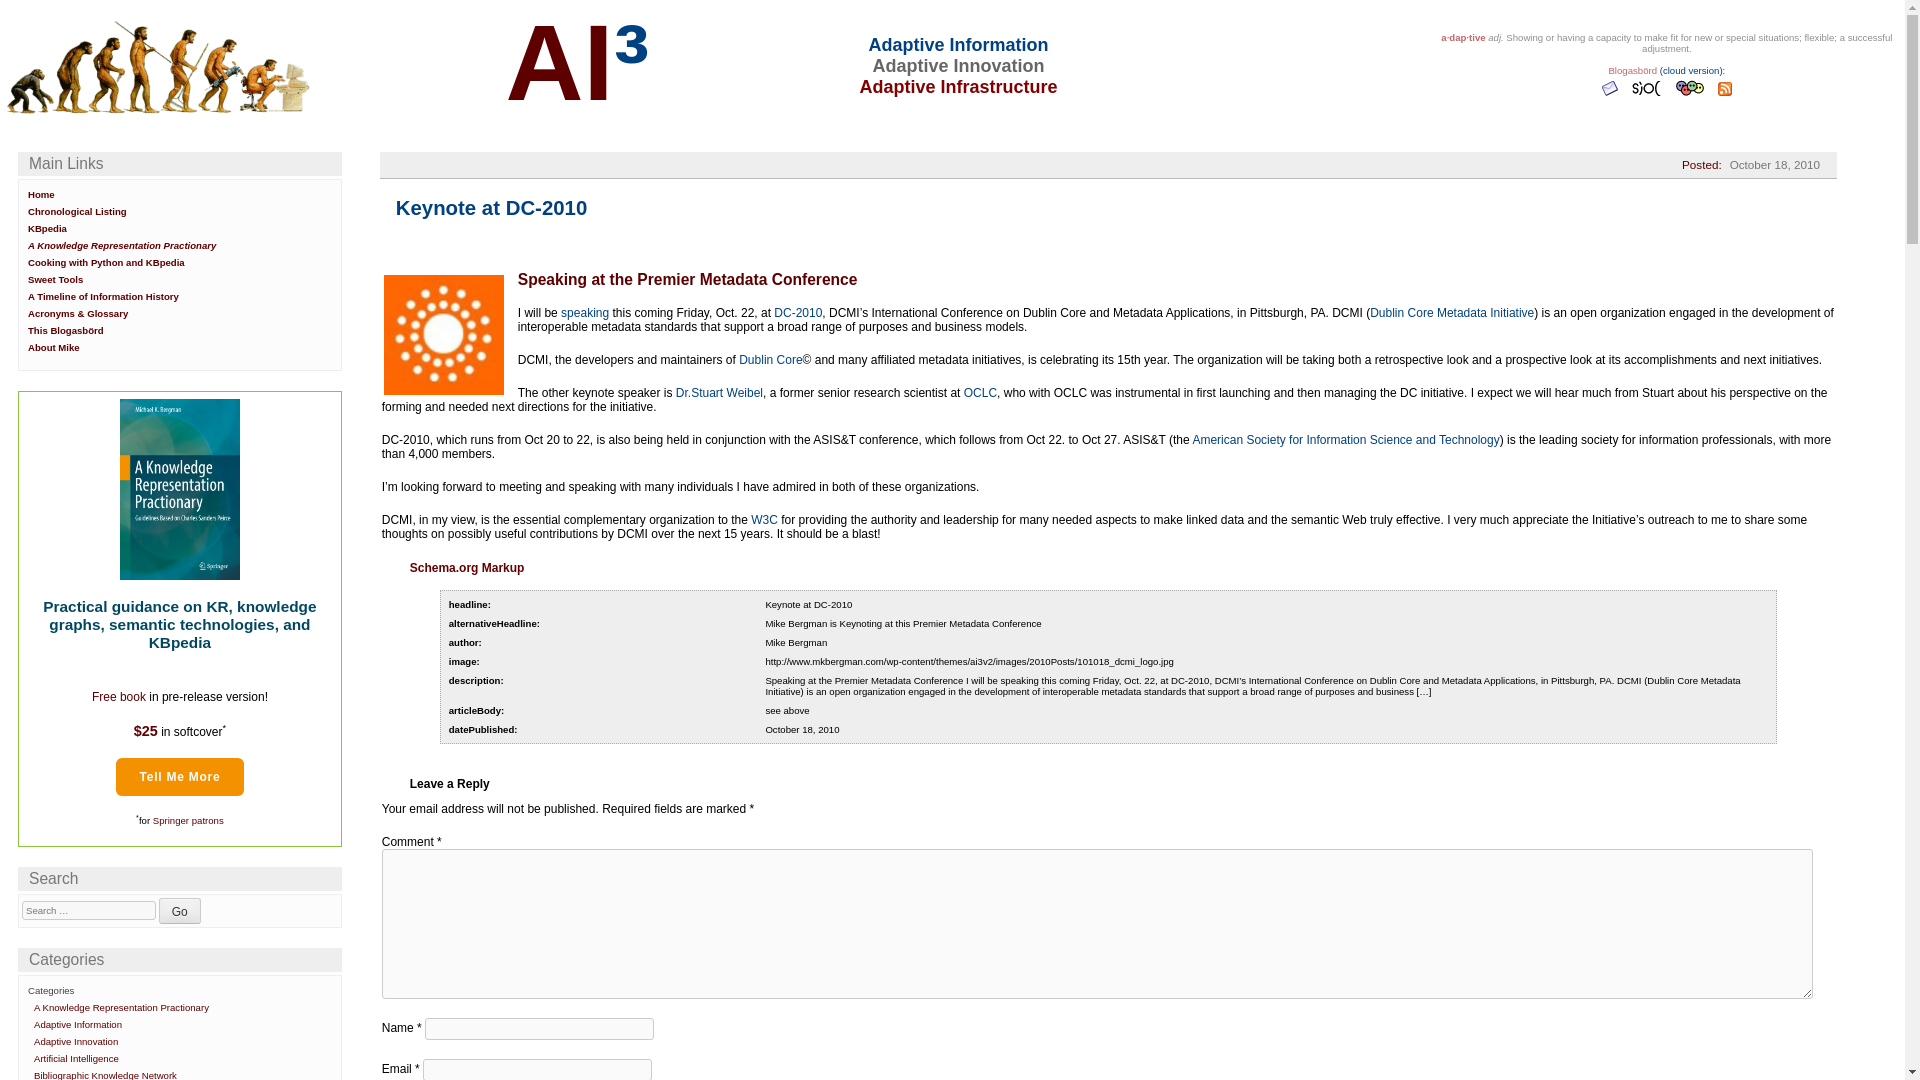 This screenshot has height=1080, width=1920. What do you see at coordinates (88, 910) in the screenshot?
I see `Search for:` at bounding box center [88, 910].